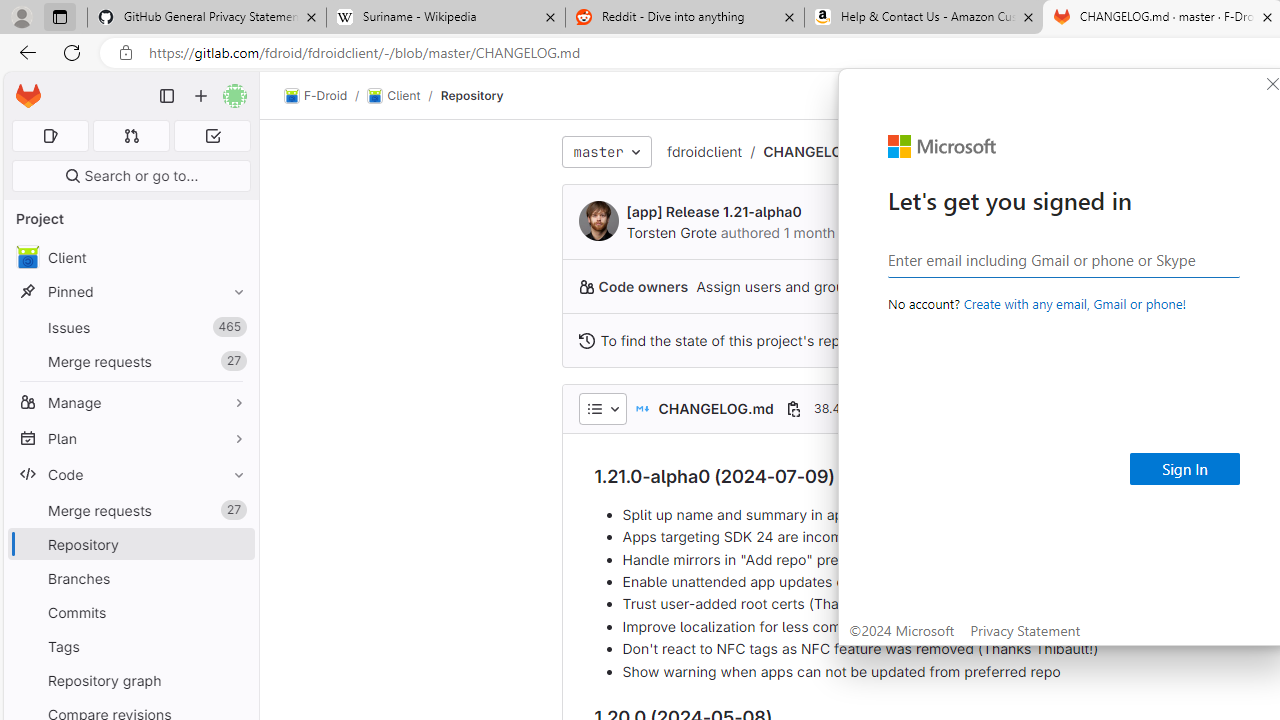 Image resolution: width=1280 pixels, height=720 pixels. Describe the element at coordinates (472, 95) in the screenshot. I see `Repository` at that location.